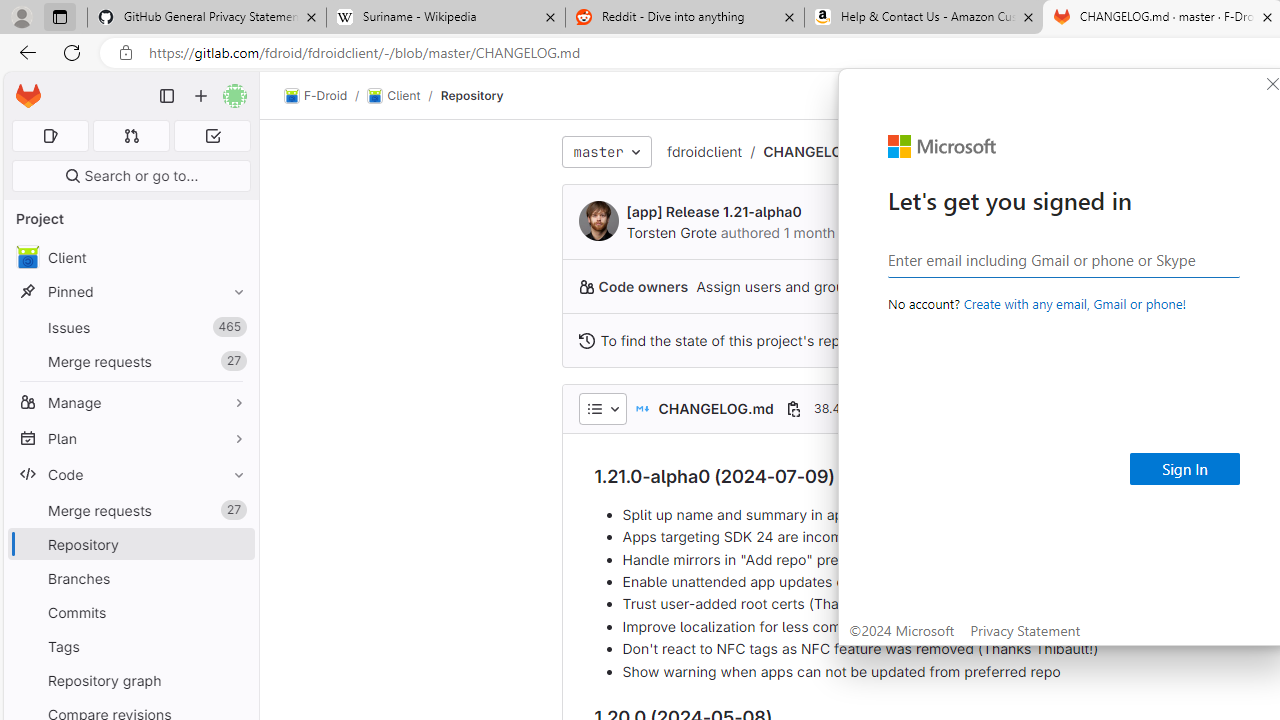 Image resolution: width=1280 pixels, height=720 pixels. Describe the element at coordinates (472, 95) in the screenshot. I see `Repository` at that location.